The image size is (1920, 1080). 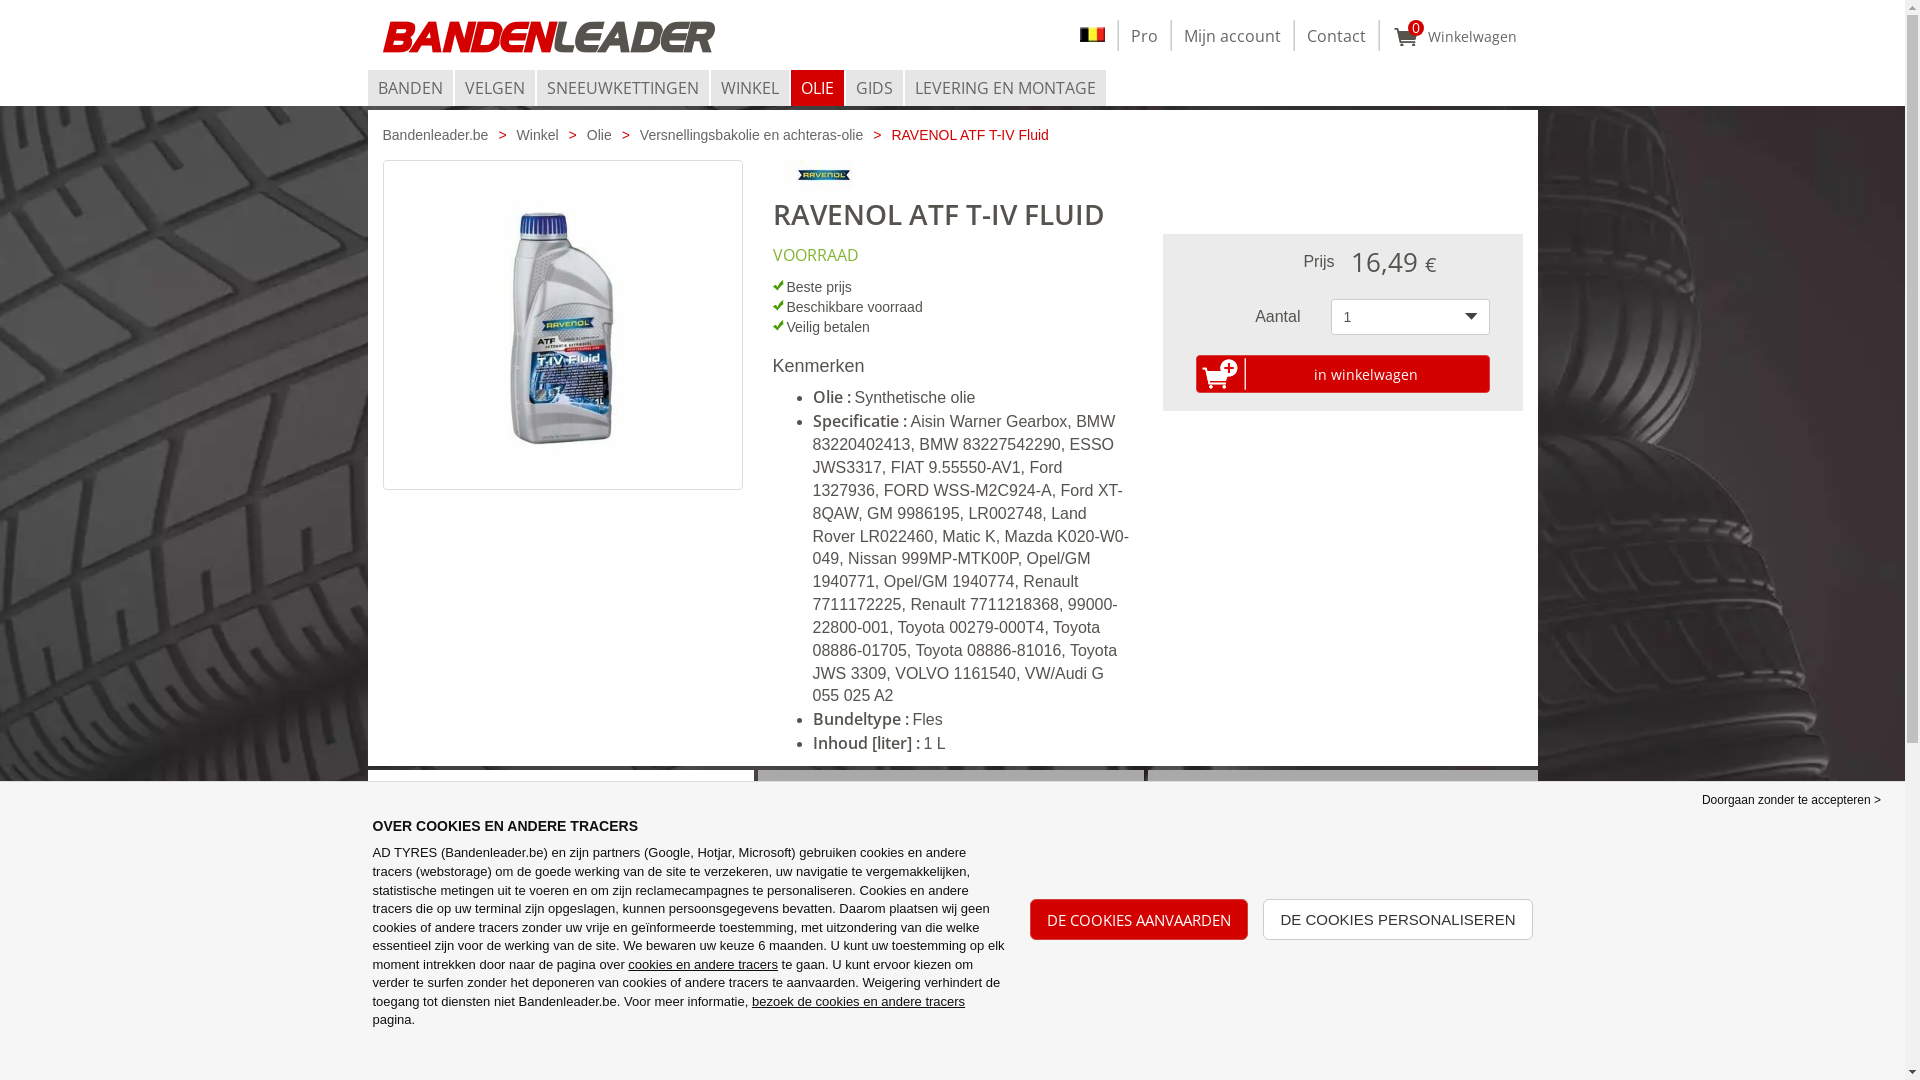 I want to click on Bandenhandleiding, so click(x=466, y=1000).